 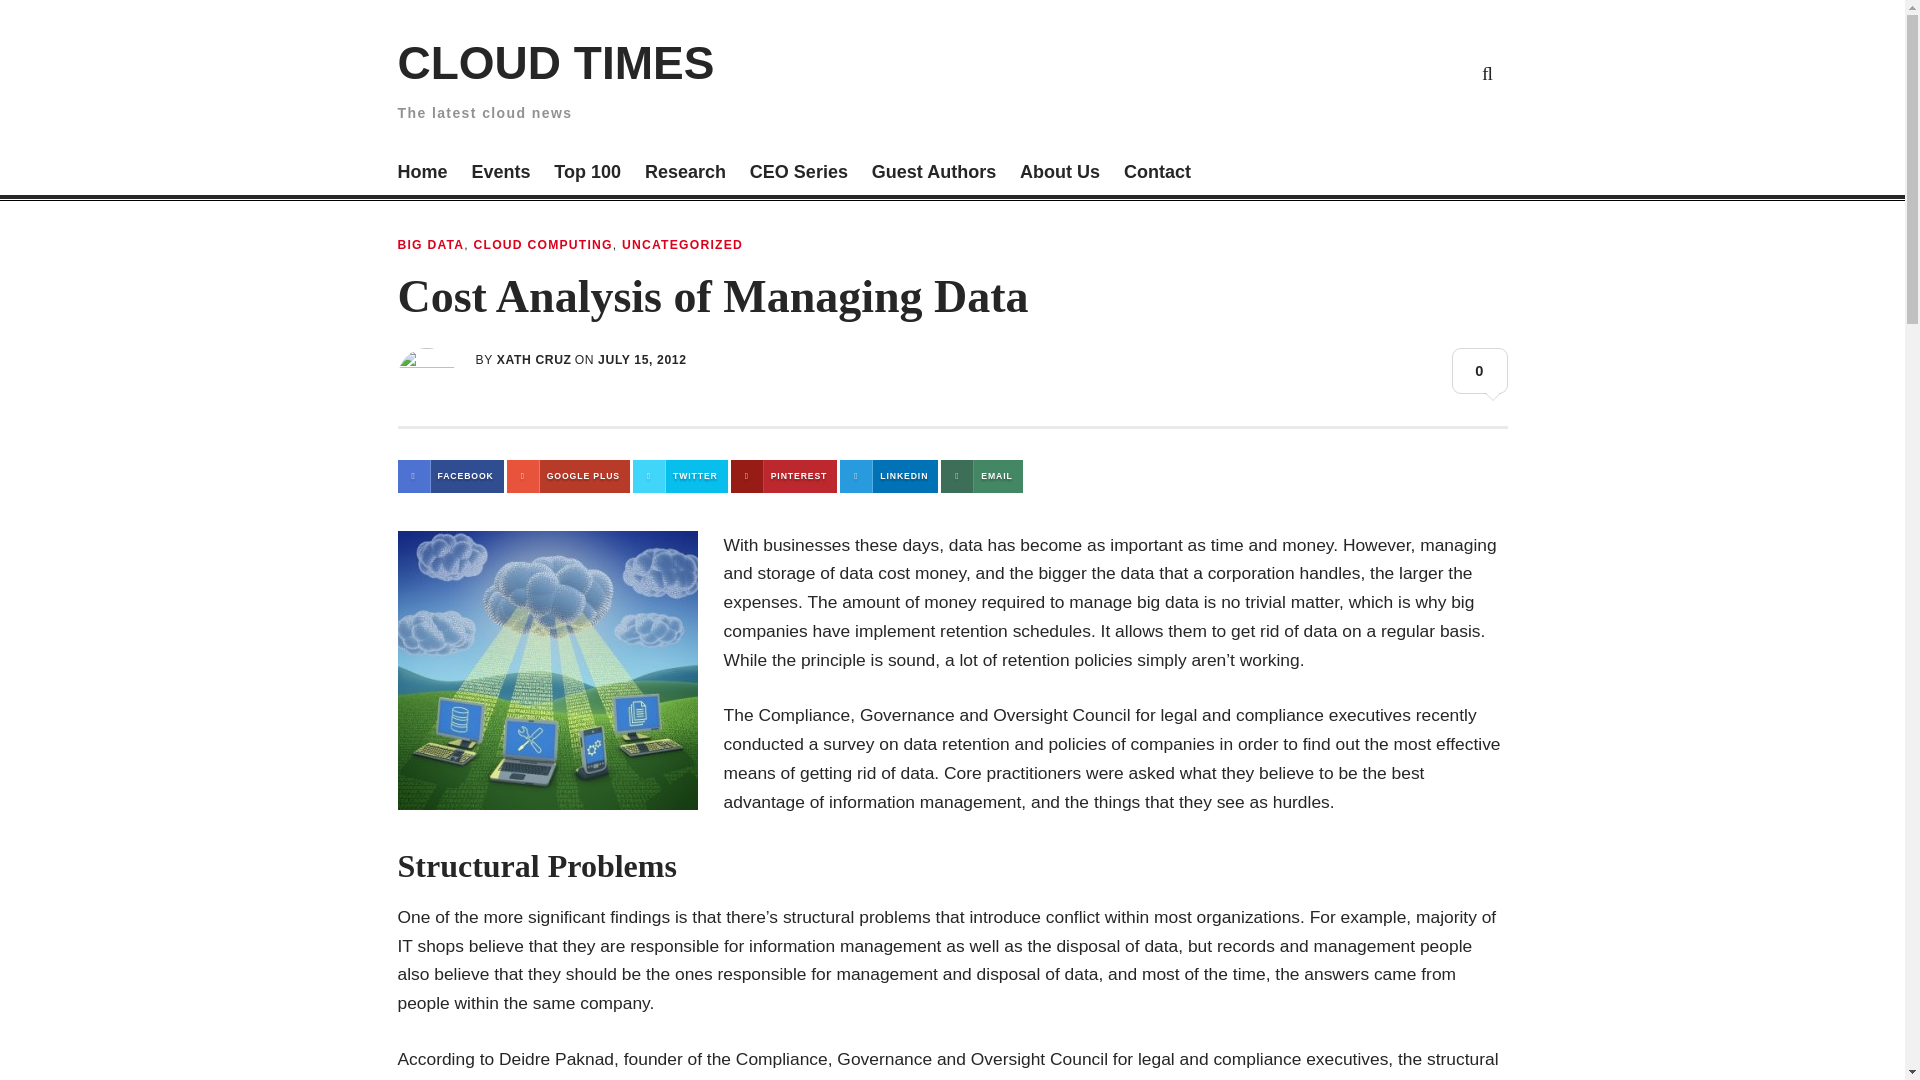 I want to click on White Paper, so click(x=1440, y=72).